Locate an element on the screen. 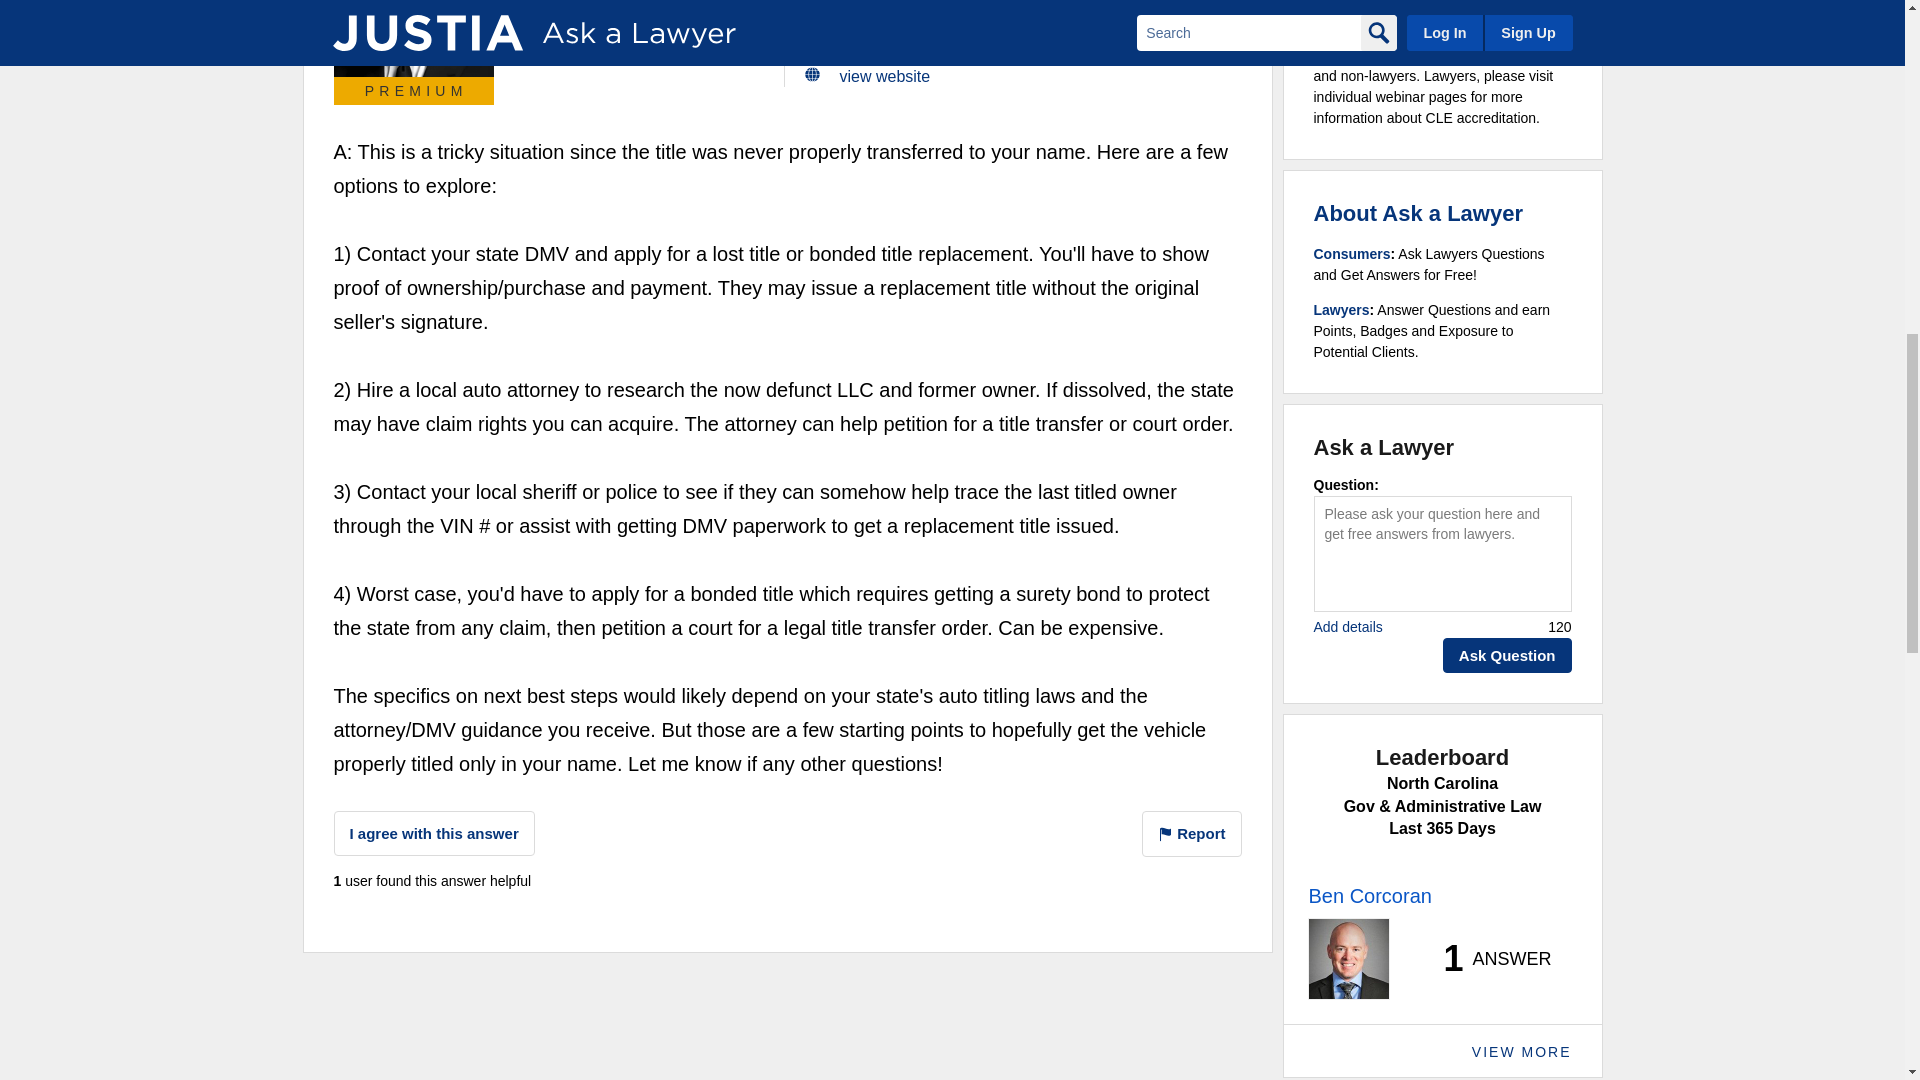 The width and height of the screenshot is (1920, 1080). Ask a Lawyer - Leaderboard - Lawyer Stats is located at coordinates (1486, 958).